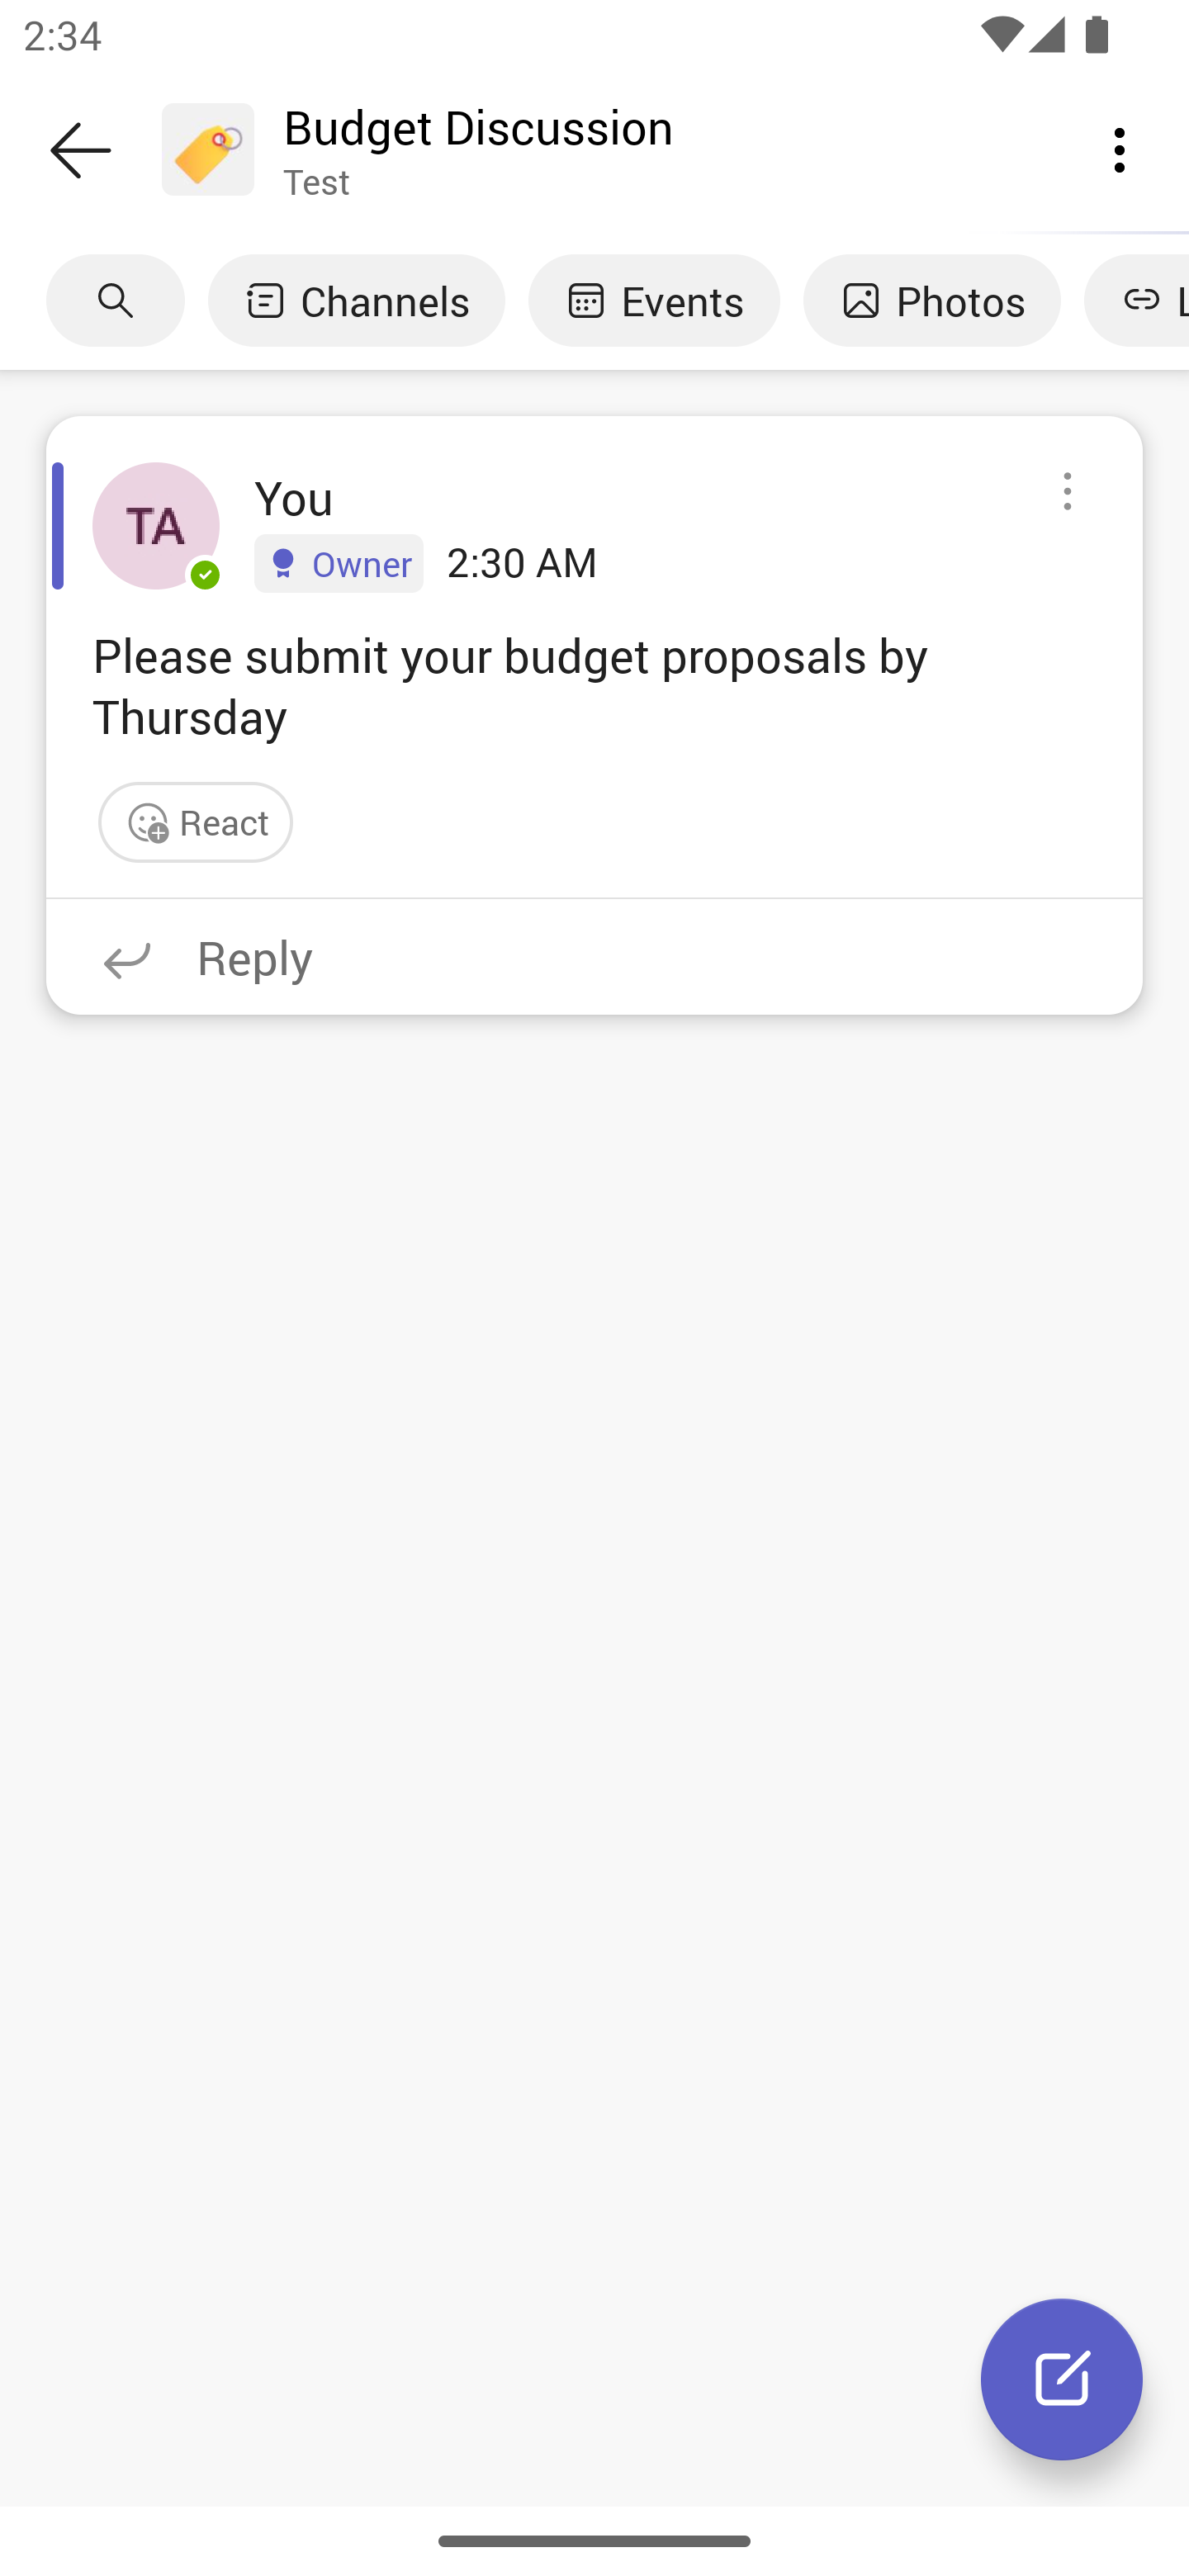  What do you see at coordinates (116, 301) in the screenshot?
I see `Search tab, 1 of 6` at bounding box center [116, 301].